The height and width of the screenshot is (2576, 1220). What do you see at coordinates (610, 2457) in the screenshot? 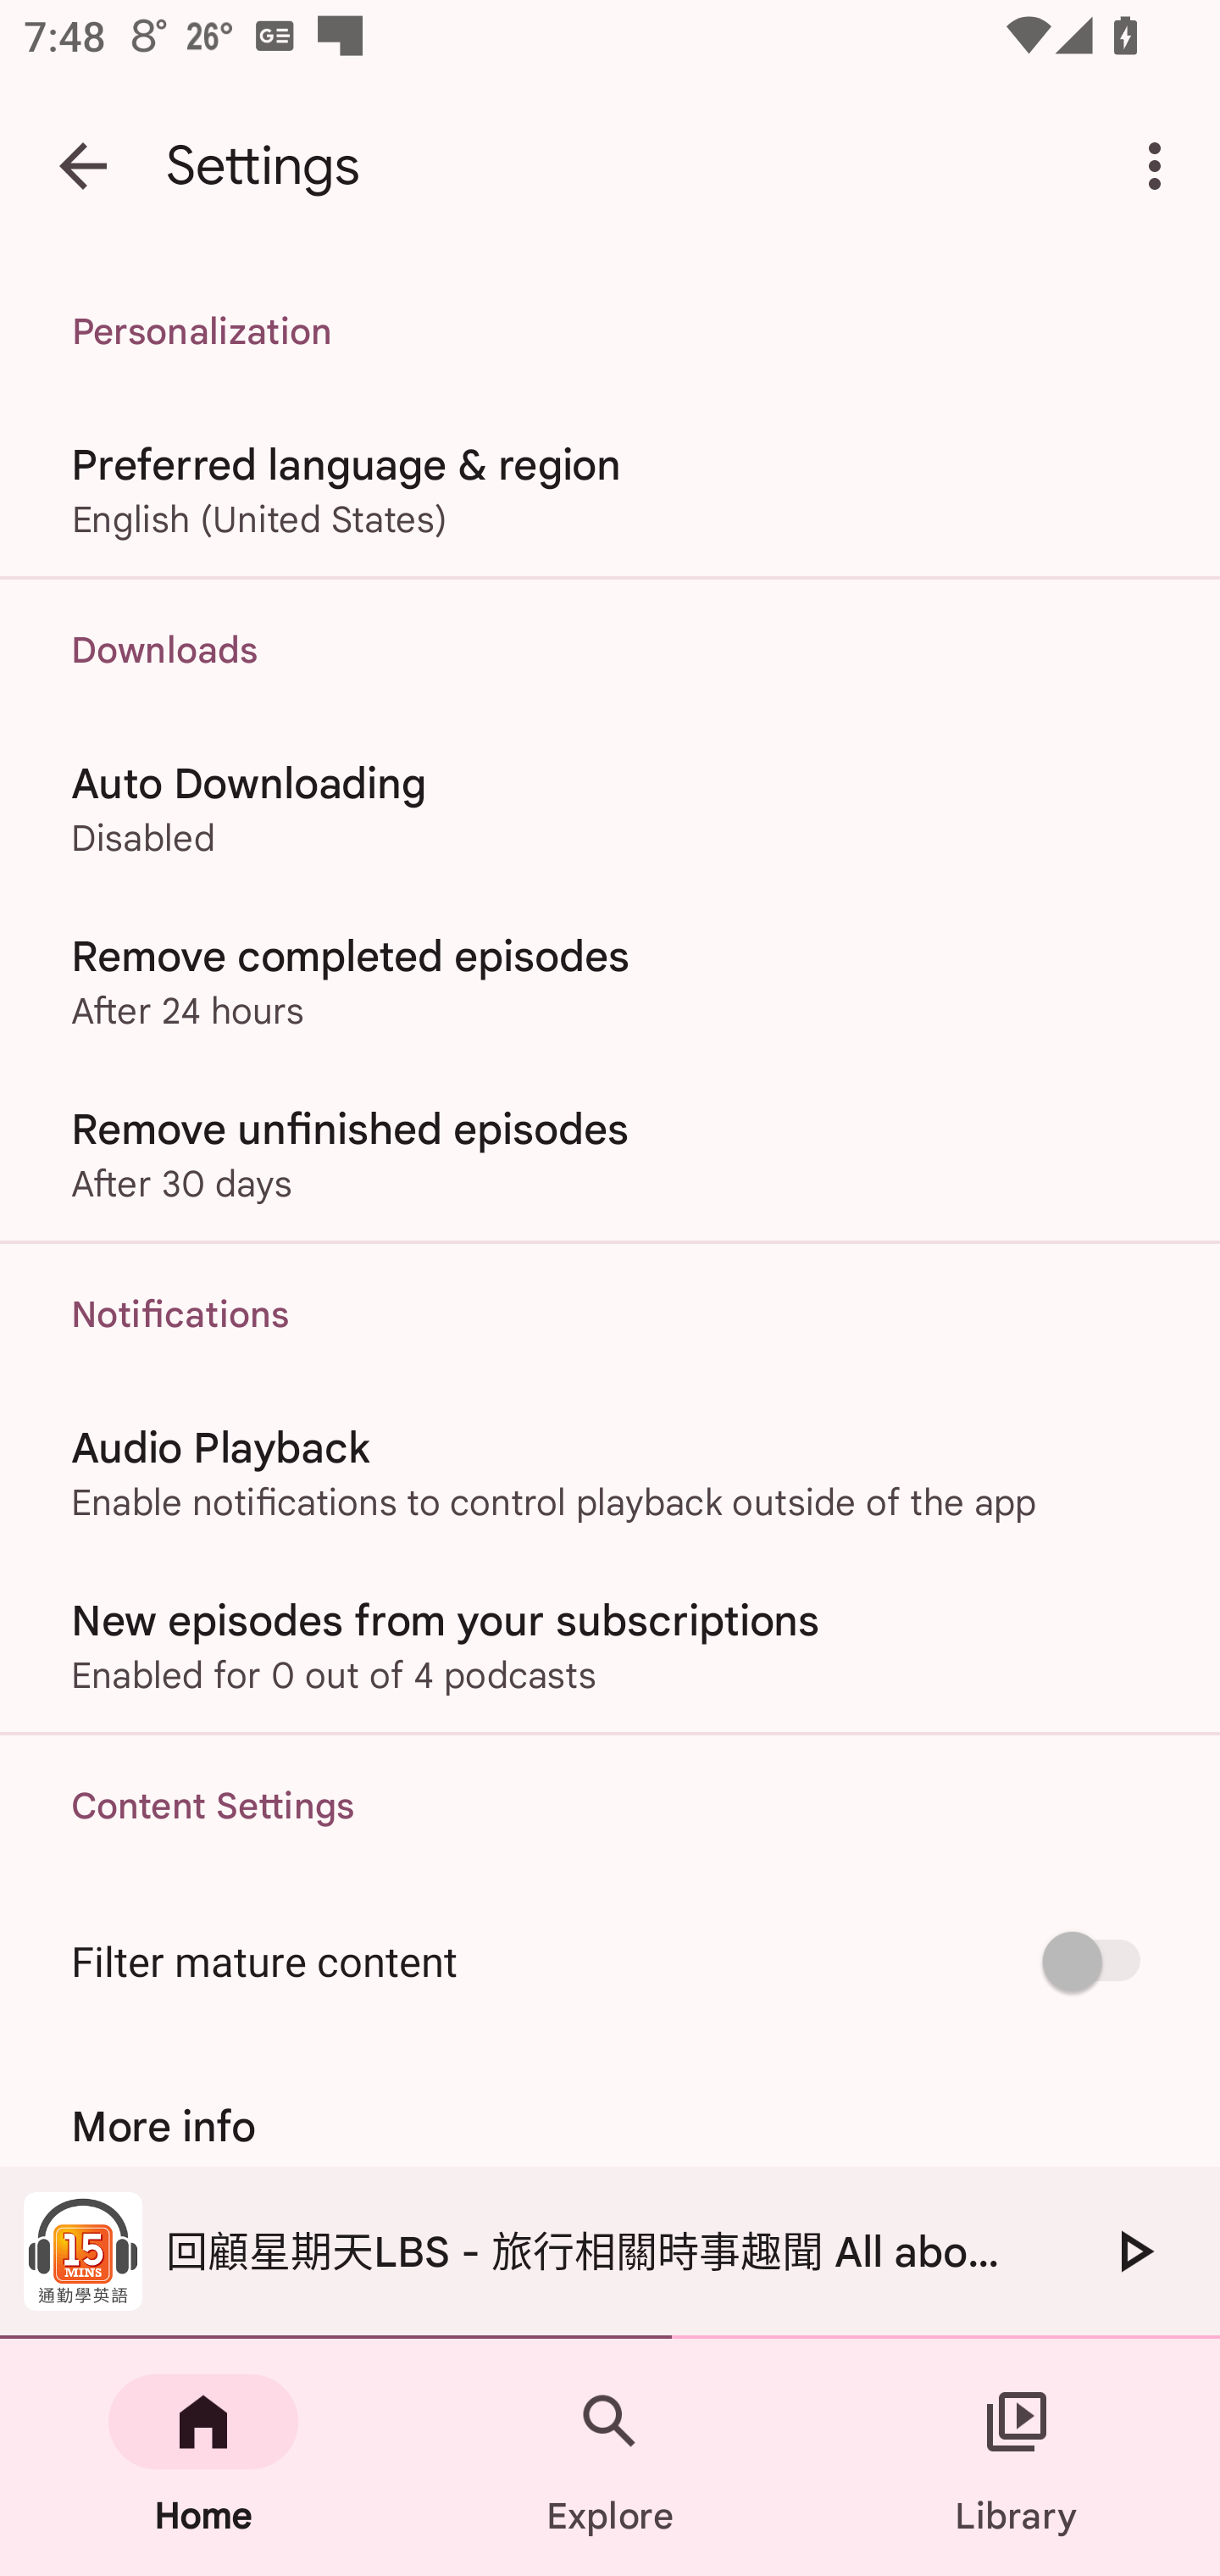
I see `Explore` at bounding box center [610, 2457].